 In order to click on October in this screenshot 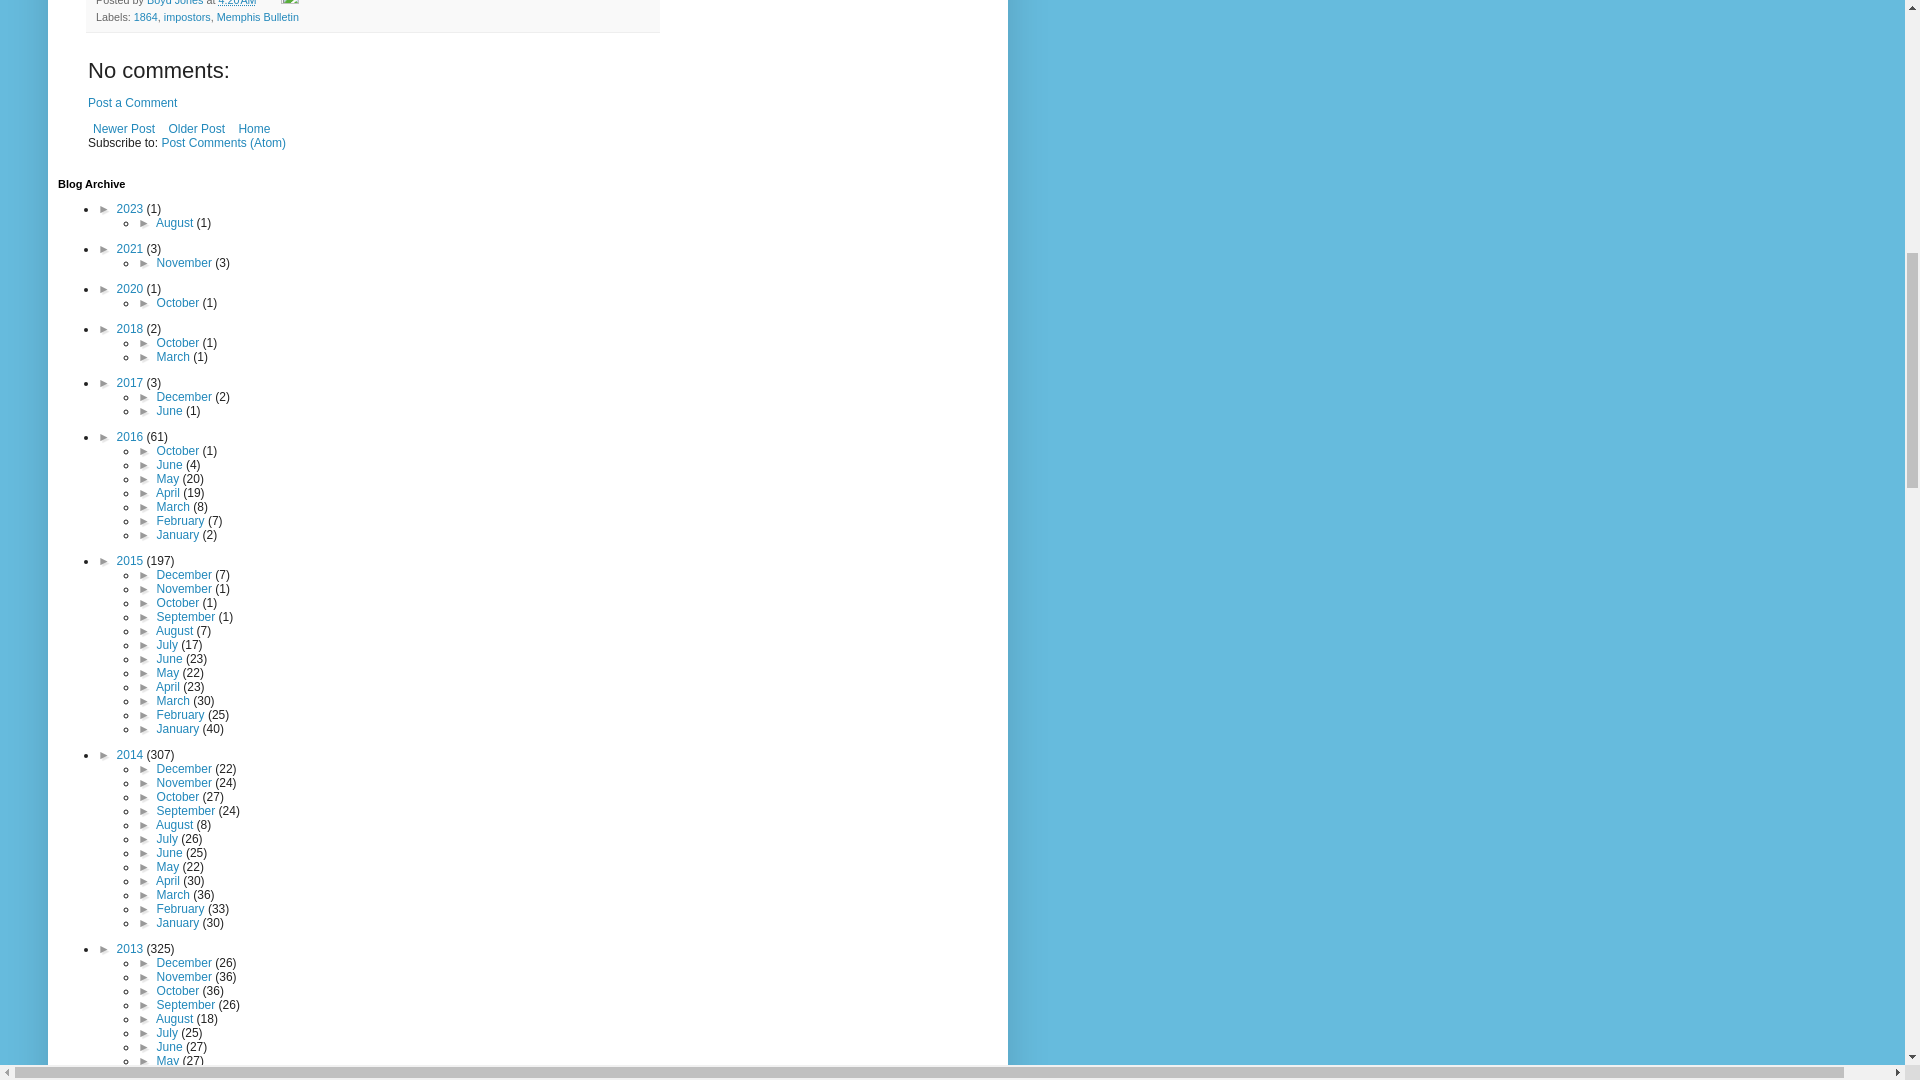, I will do `click(180, 342)`.